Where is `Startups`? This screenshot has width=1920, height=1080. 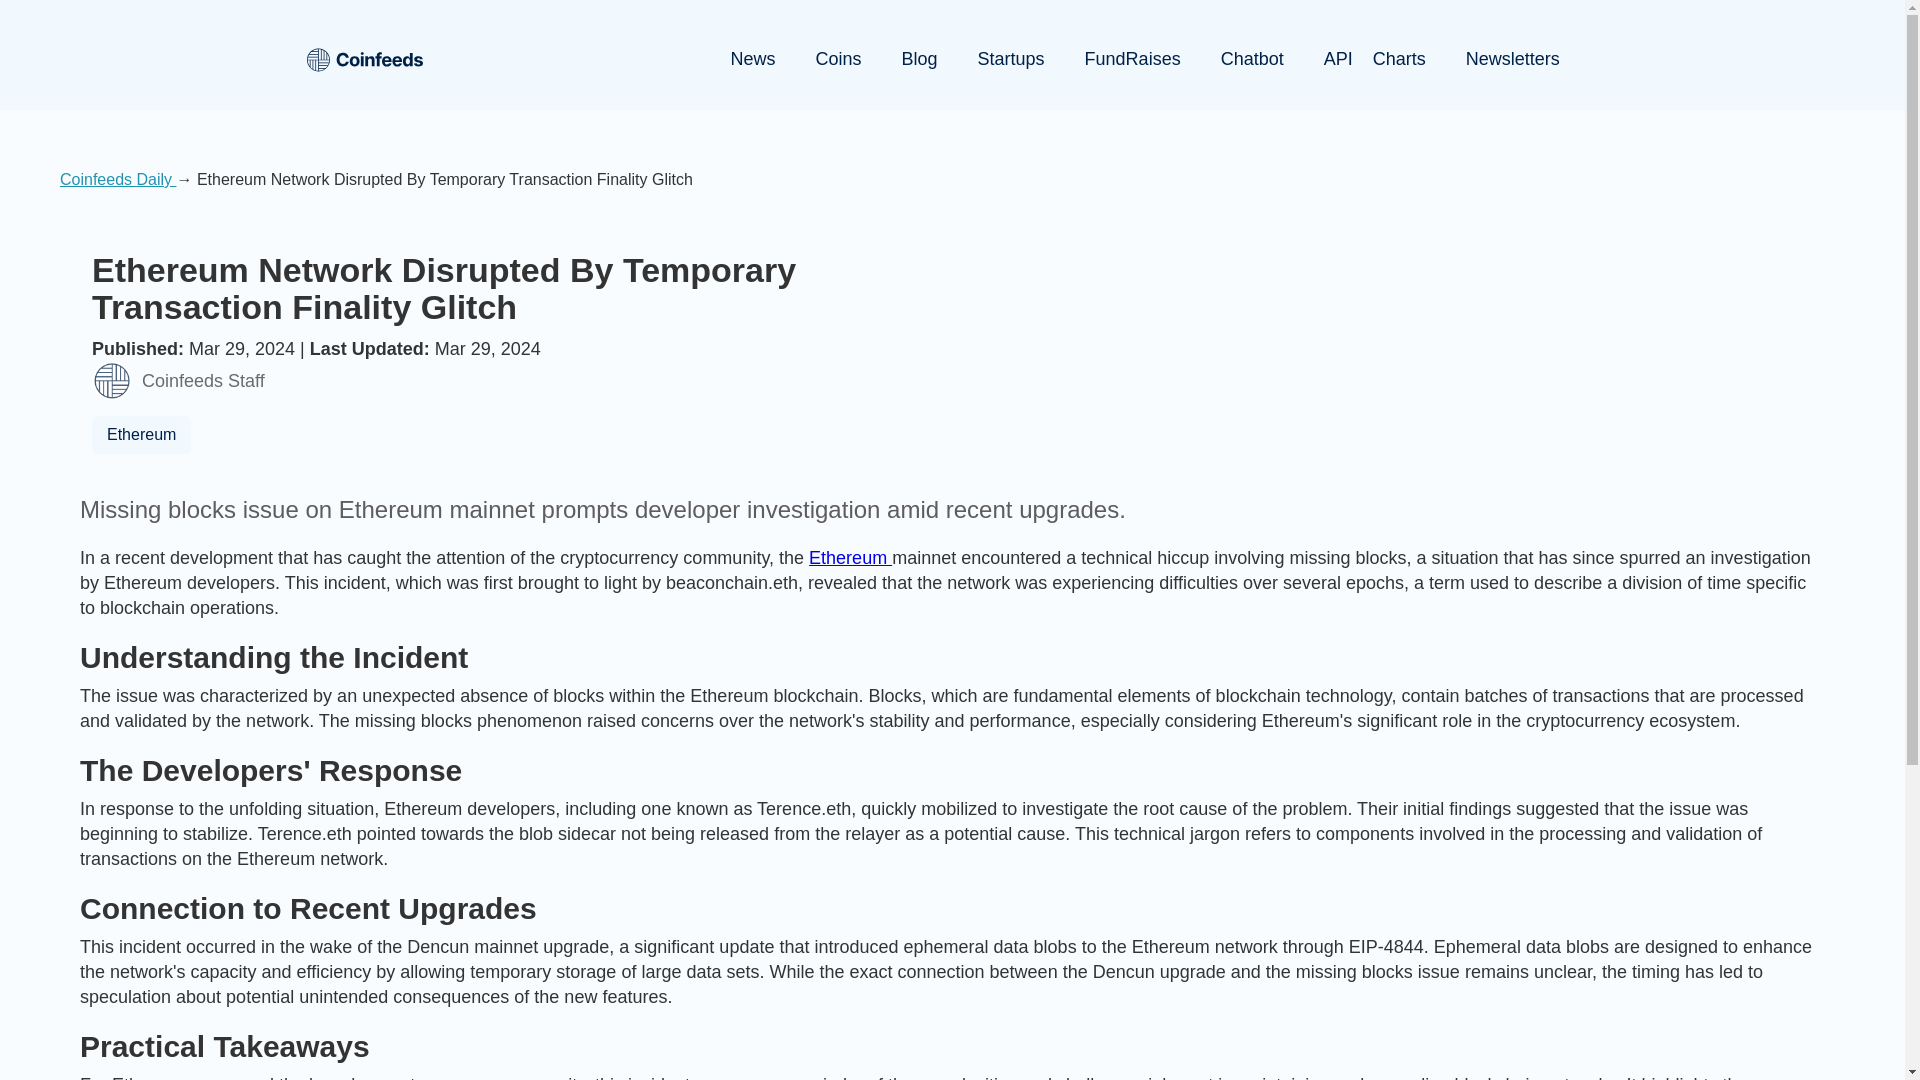 Startups is located at coordinates (1012, 60).